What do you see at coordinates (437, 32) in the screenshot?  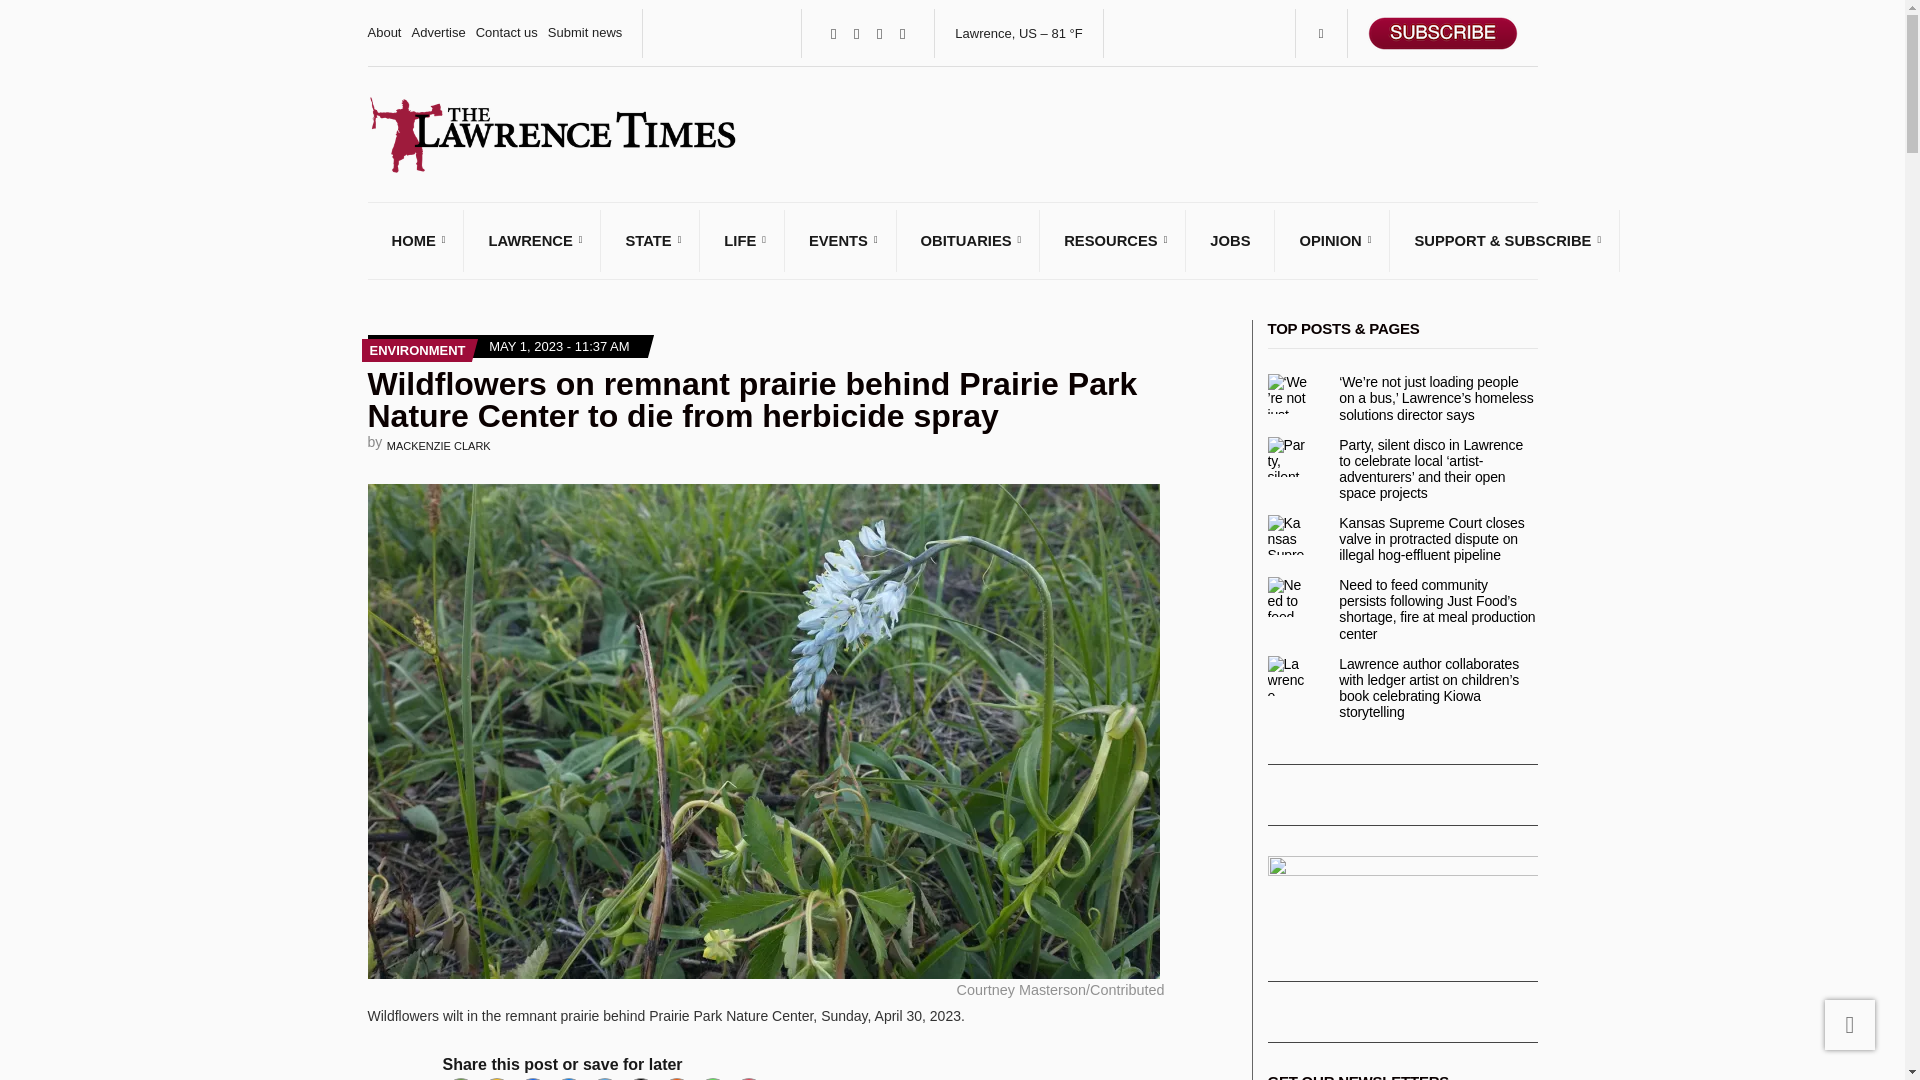 I see `Advertise` at bounding box center [437, 32].